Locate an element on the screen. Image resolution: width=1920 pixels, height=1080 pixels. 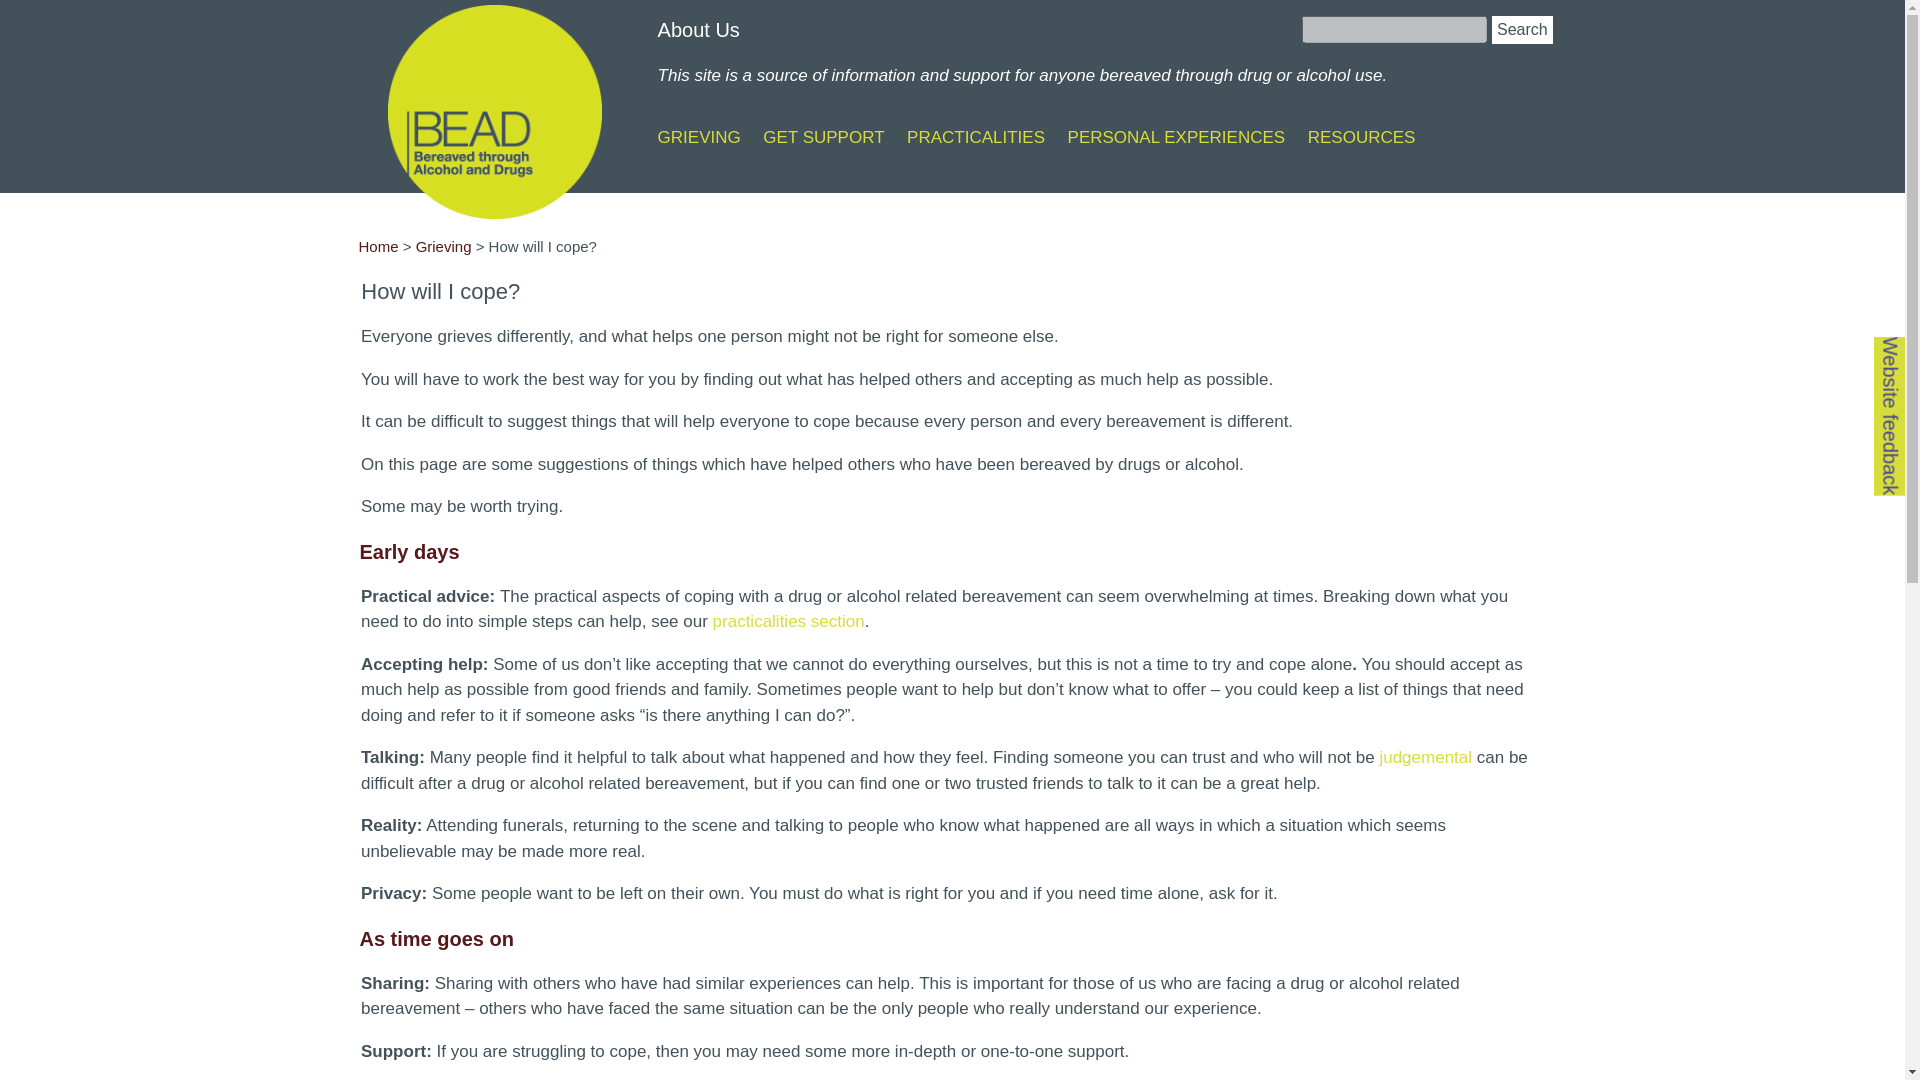
PRACTICALITIES is located at coordinates (975, 137).